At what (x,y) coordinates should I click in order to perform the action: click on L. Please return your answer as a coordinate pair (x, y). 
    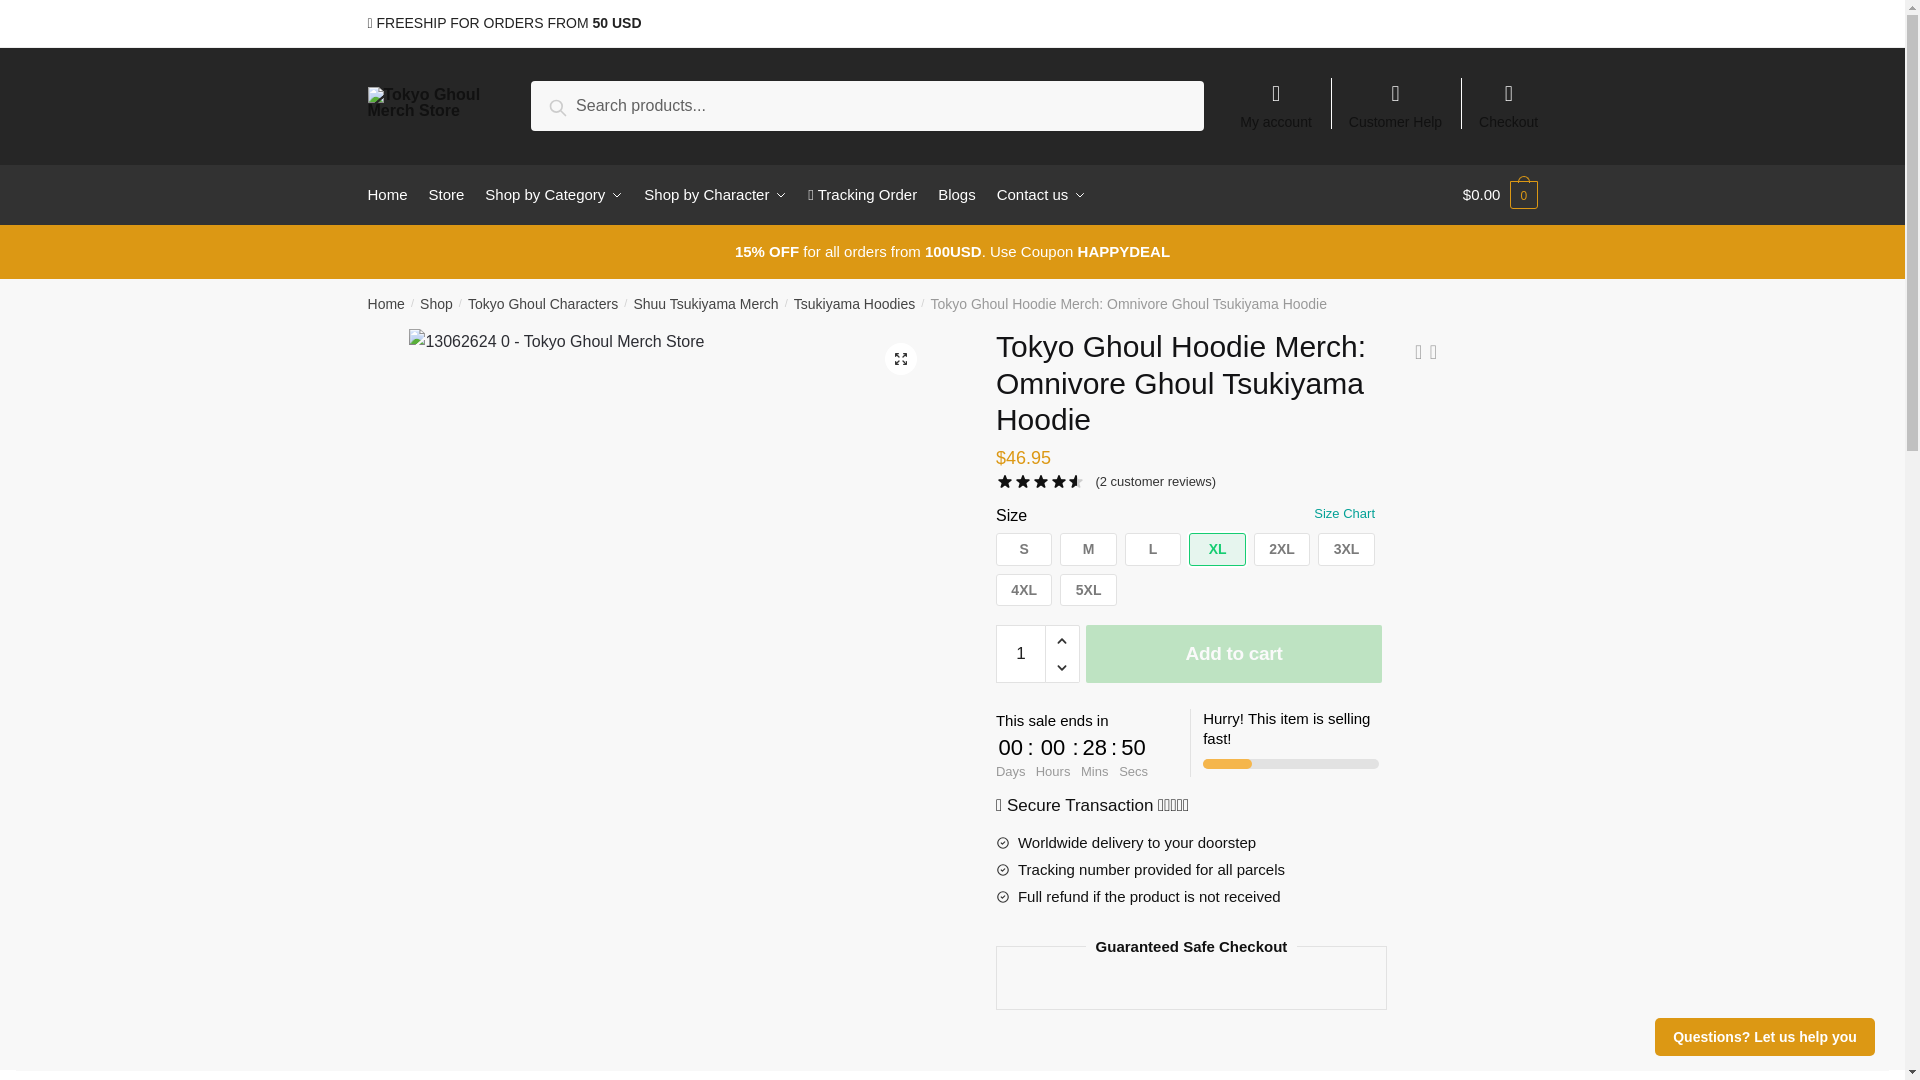
    Looking at the image, I should click on (1152, 549).